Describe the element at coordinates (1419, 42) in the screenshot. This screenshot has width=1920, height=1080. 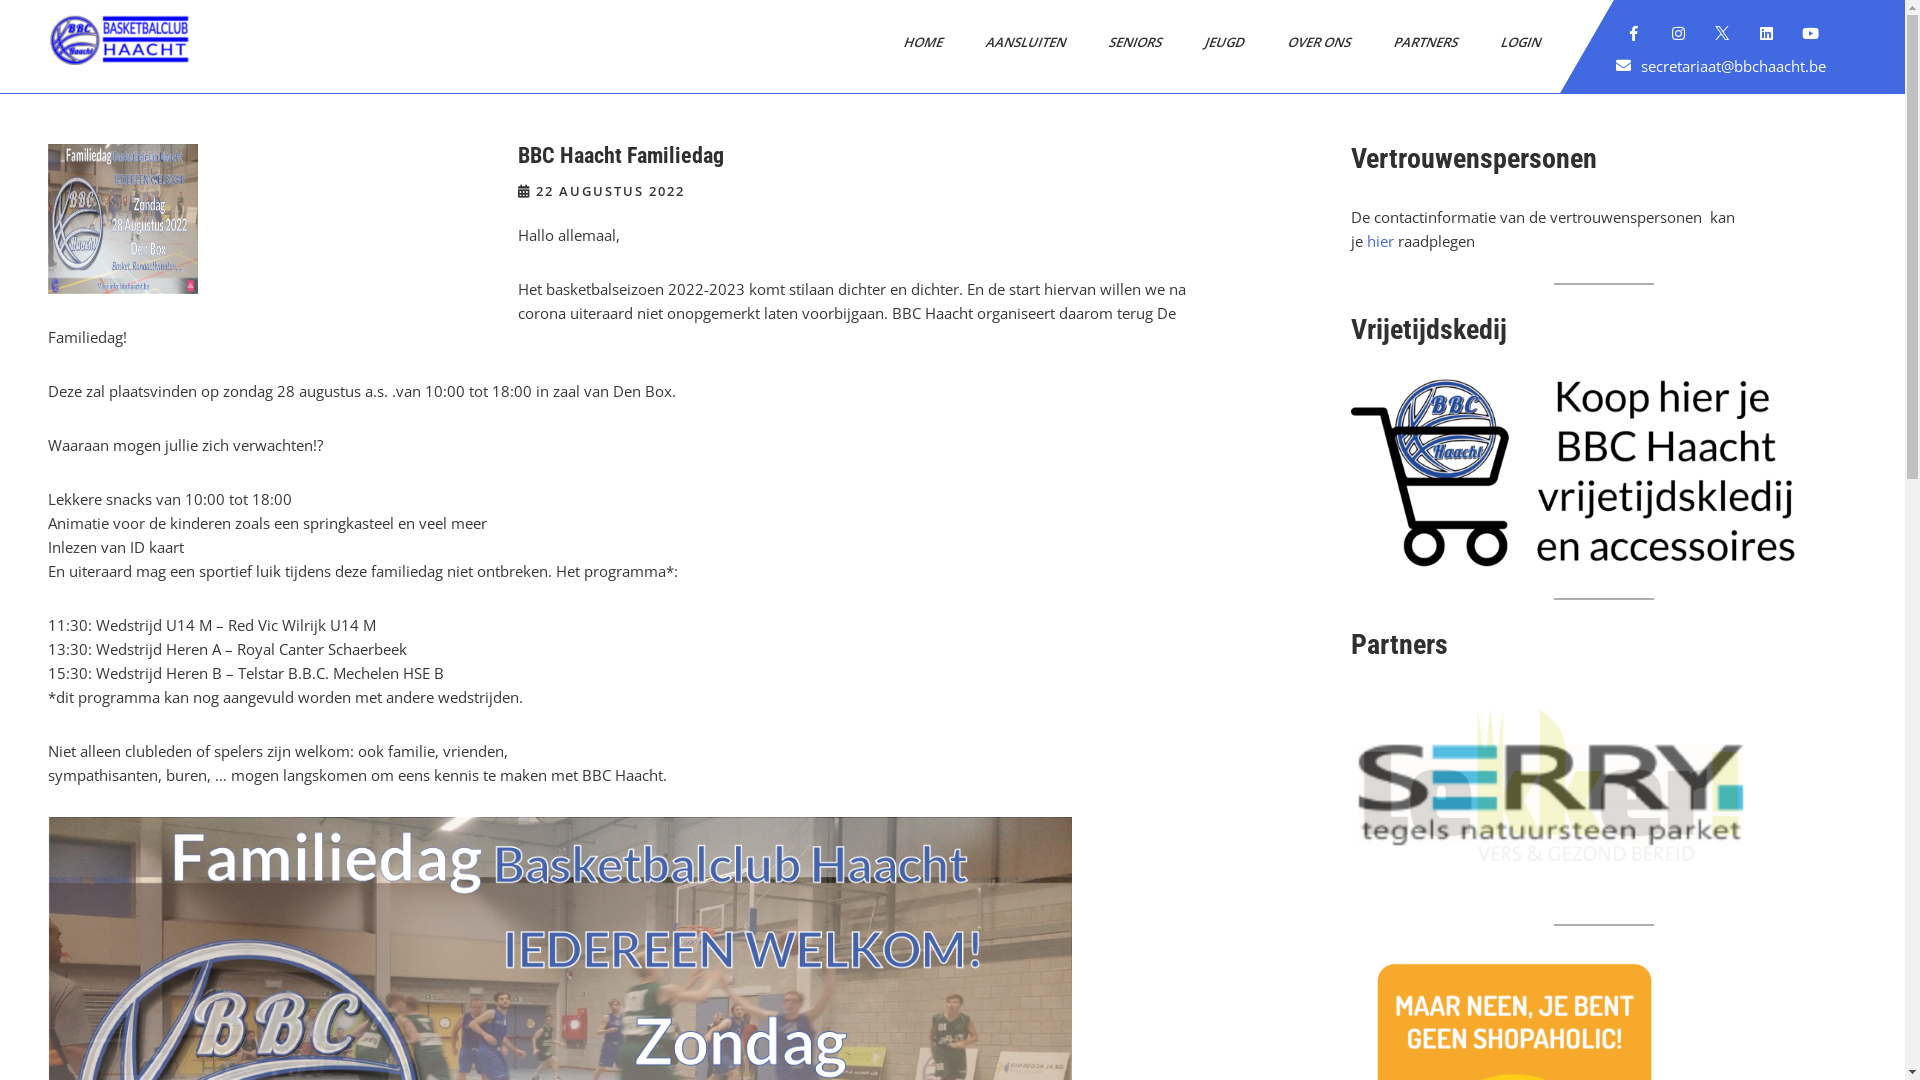
I see `PARTNERS` at that location.